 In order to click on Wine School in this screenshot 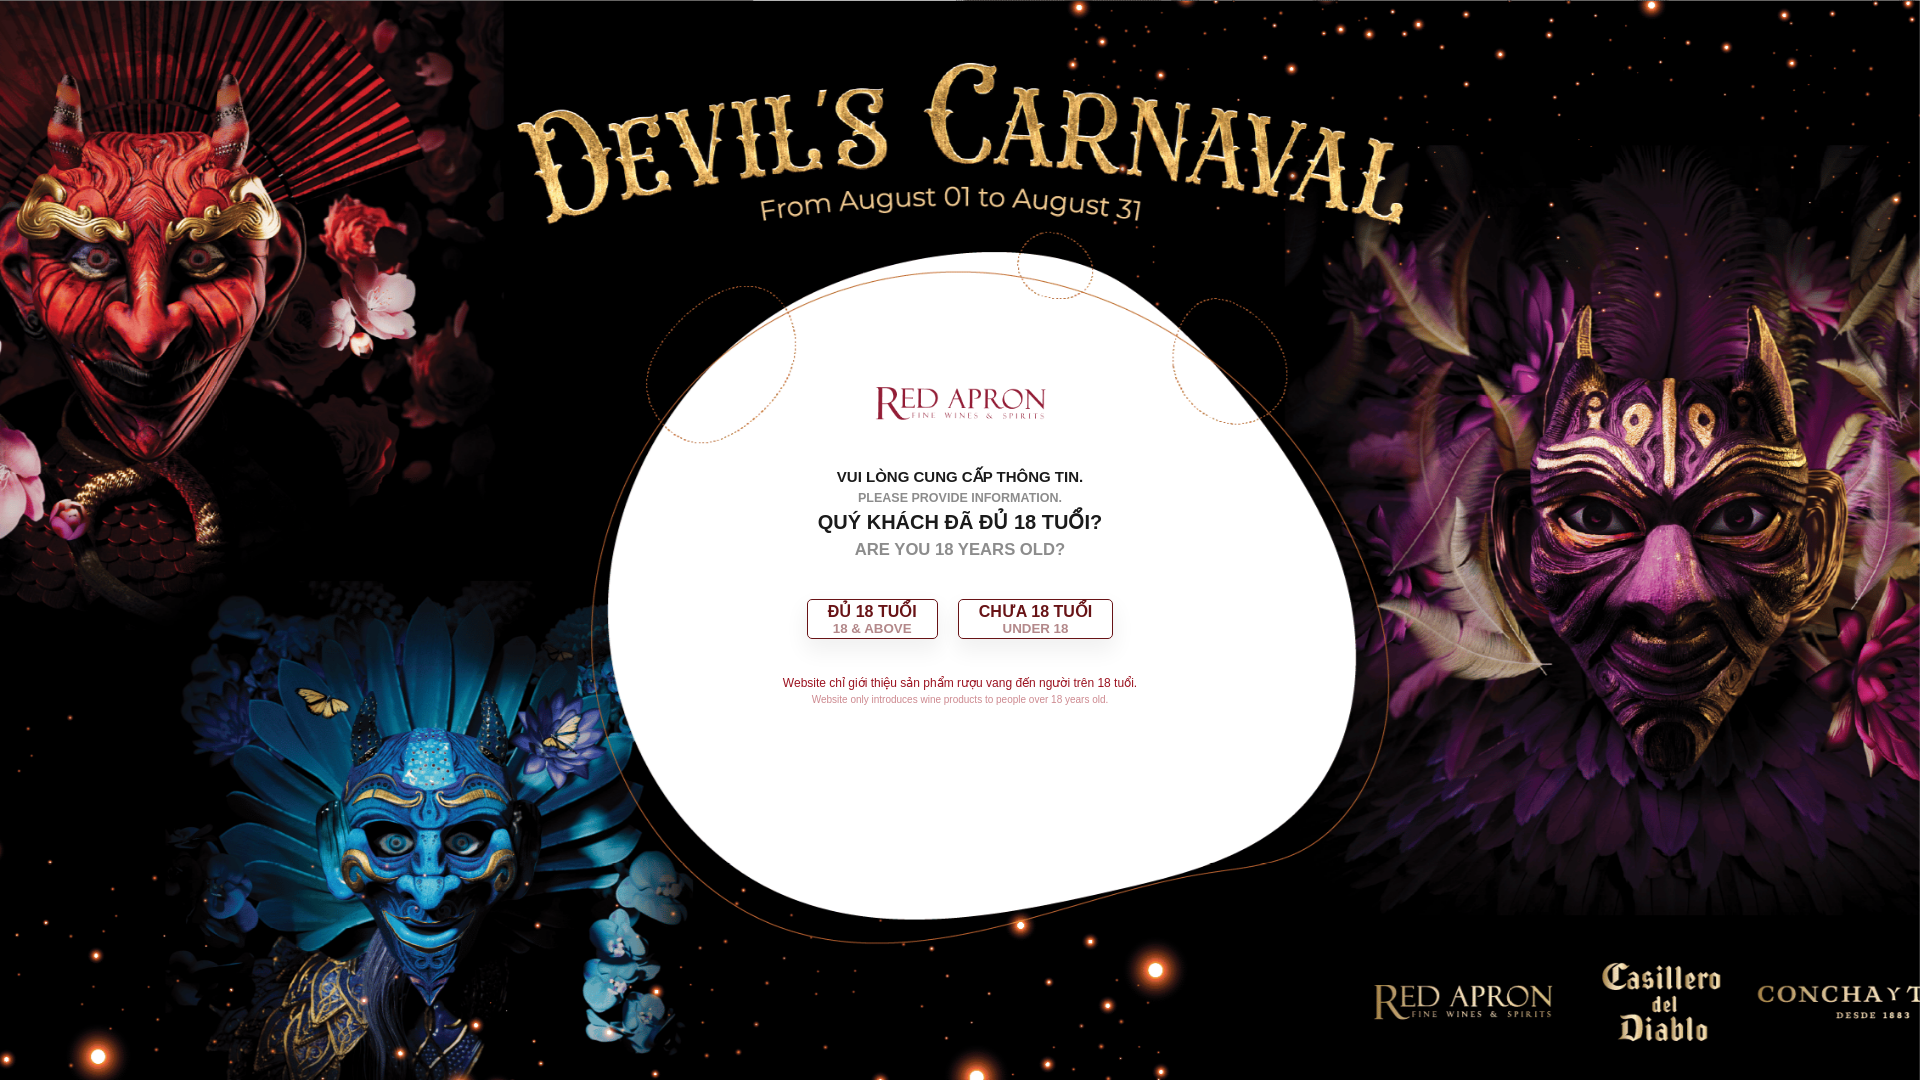, I will do `click(1494, 99)`.